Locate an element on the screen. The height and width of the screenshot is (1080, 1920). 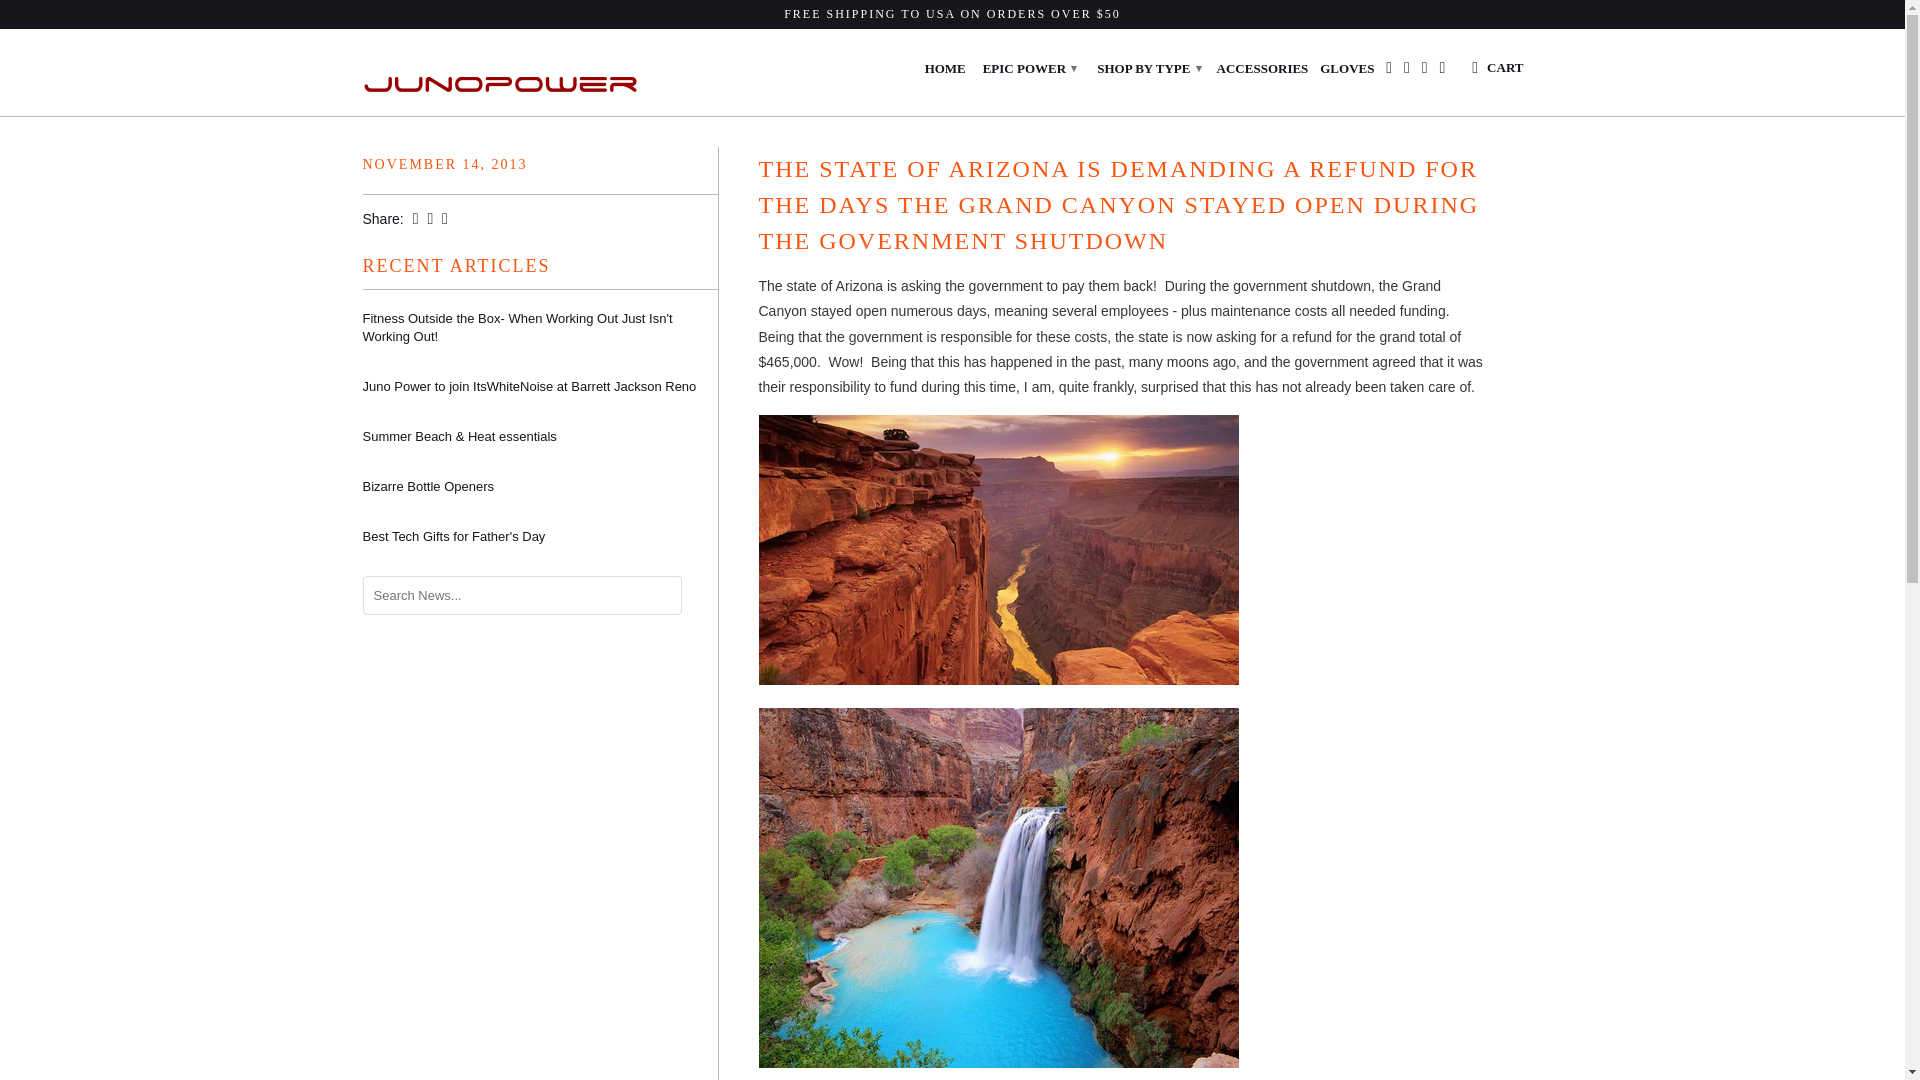
Juno Power to join ItsWhiteNoise at Barrett Jackson Reno is located at coordinates (539, 387).